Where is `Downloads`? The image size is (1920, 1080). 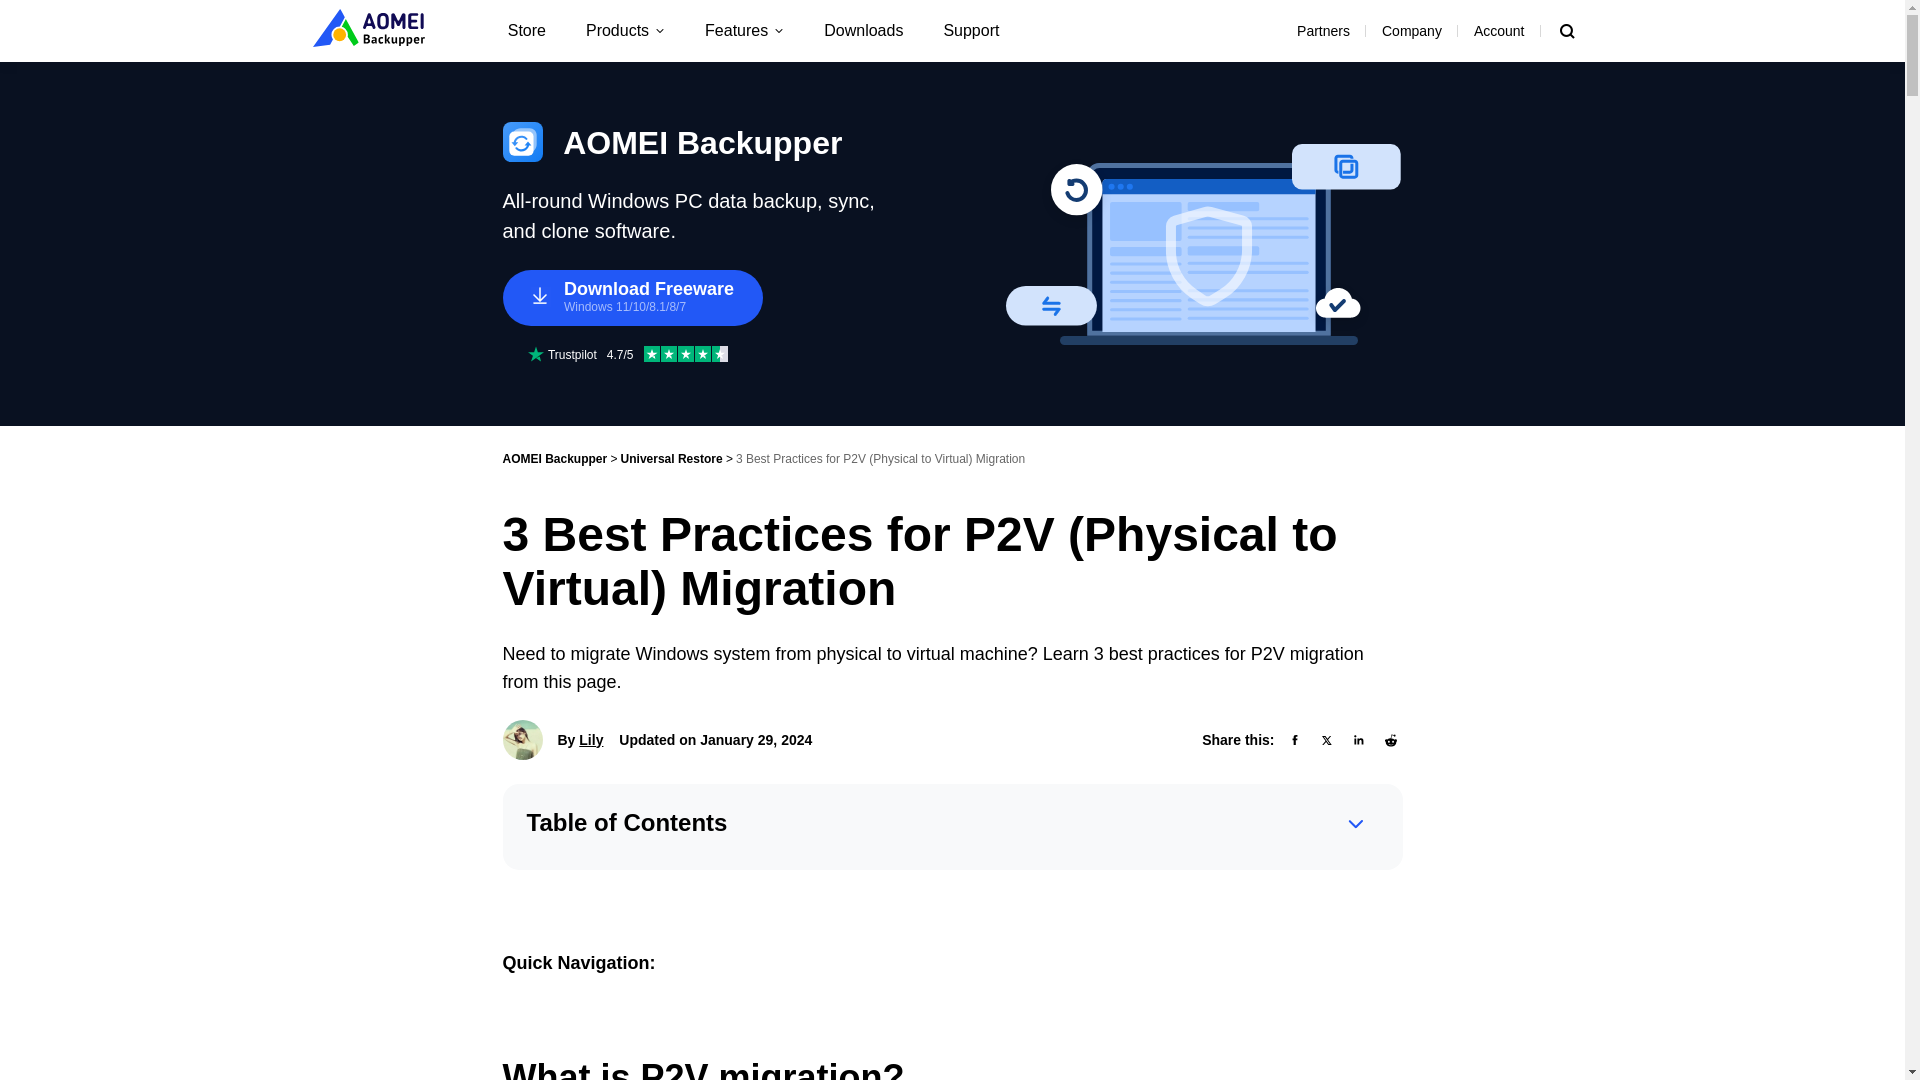 Downloads is located at coordinates (864, 30).